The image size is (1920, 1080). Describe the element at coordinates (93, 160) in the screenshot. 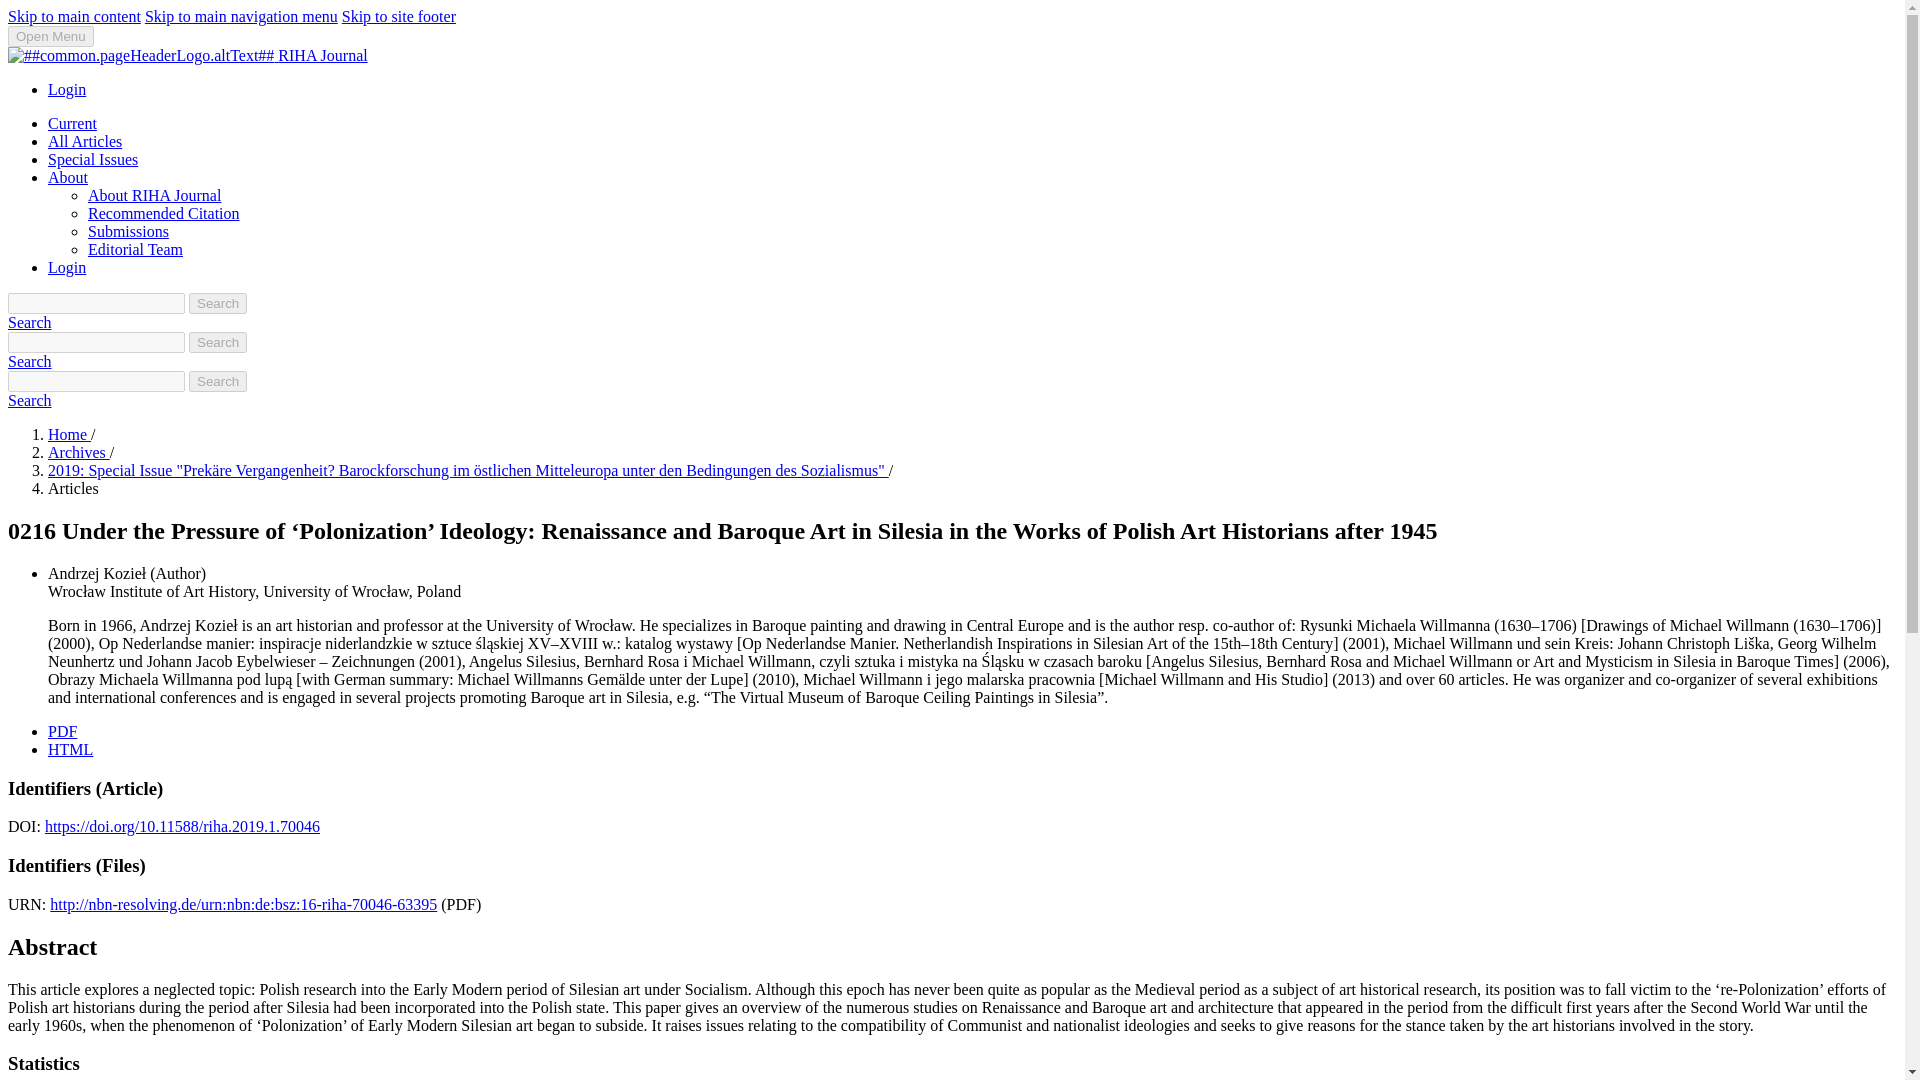

I see `Special Issues` at that location.